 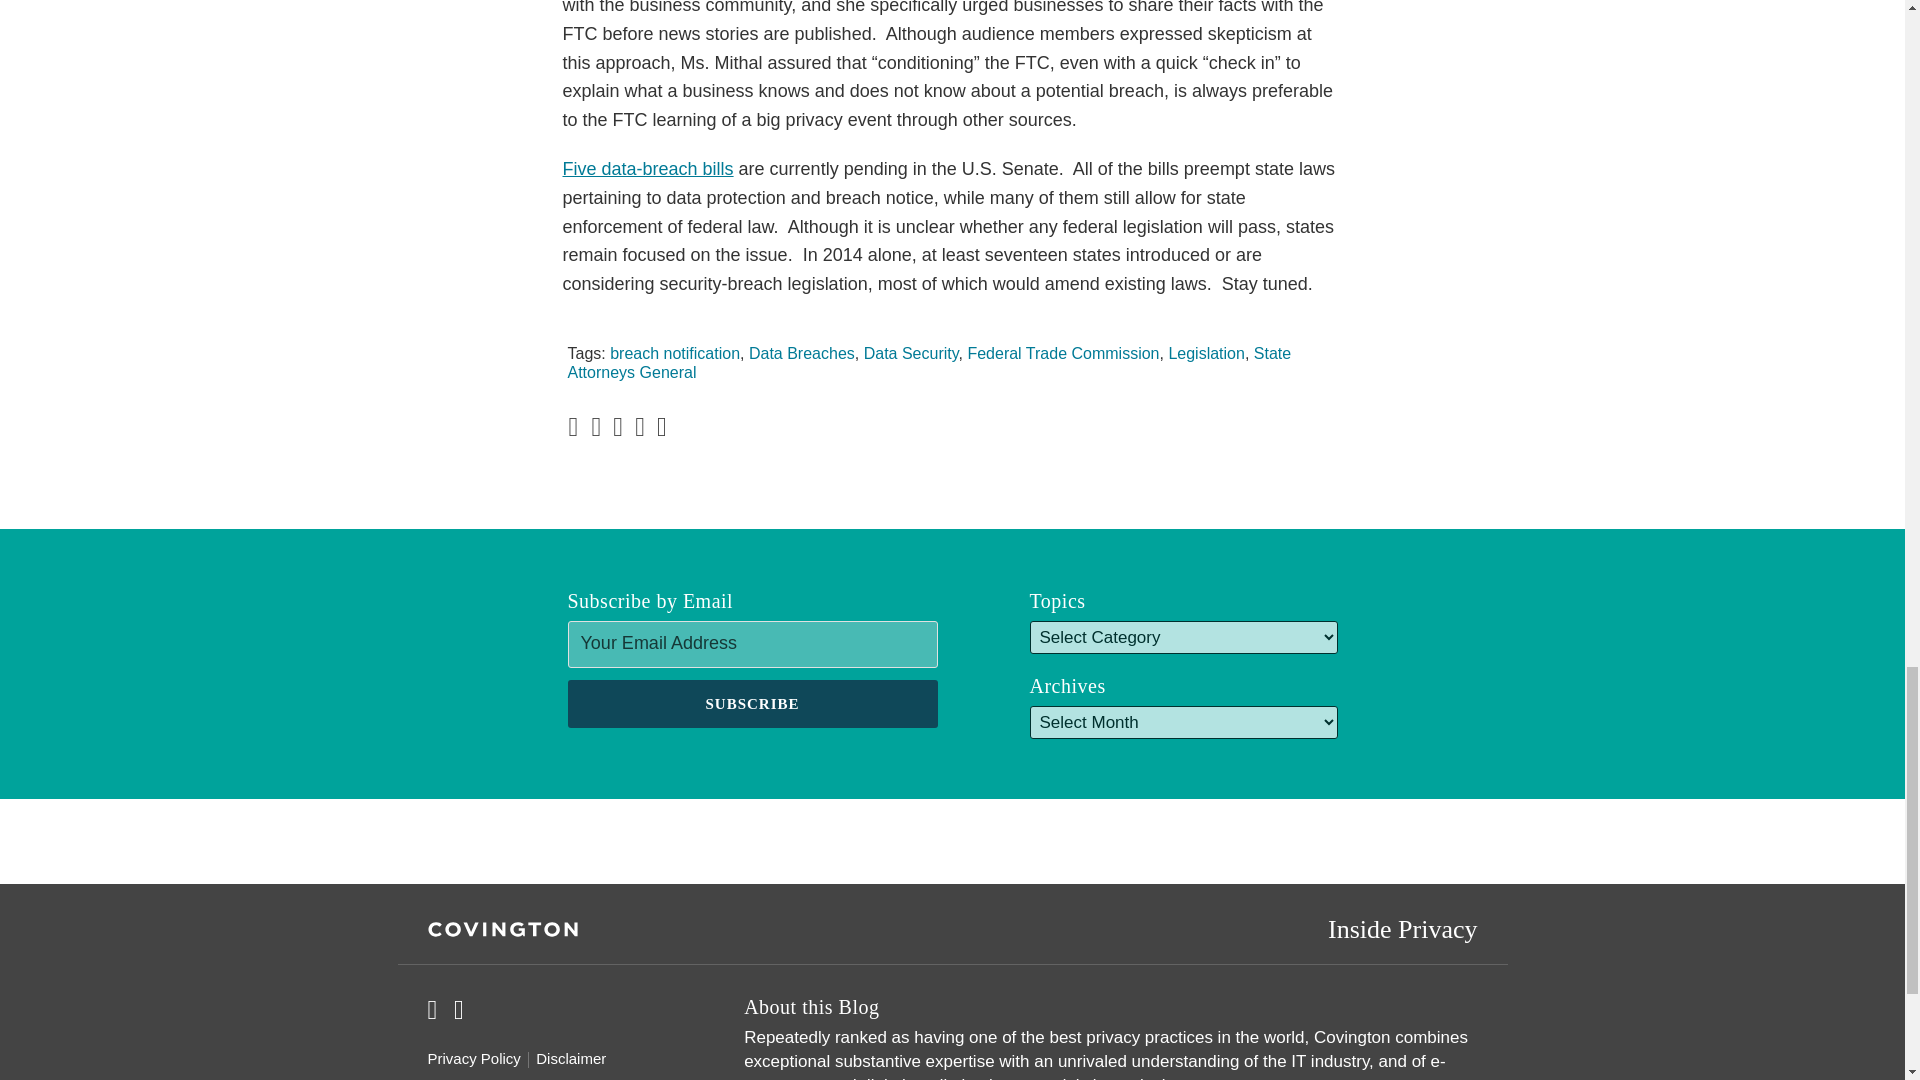 I want to click on Subscribe, so click(x=753, y=704).